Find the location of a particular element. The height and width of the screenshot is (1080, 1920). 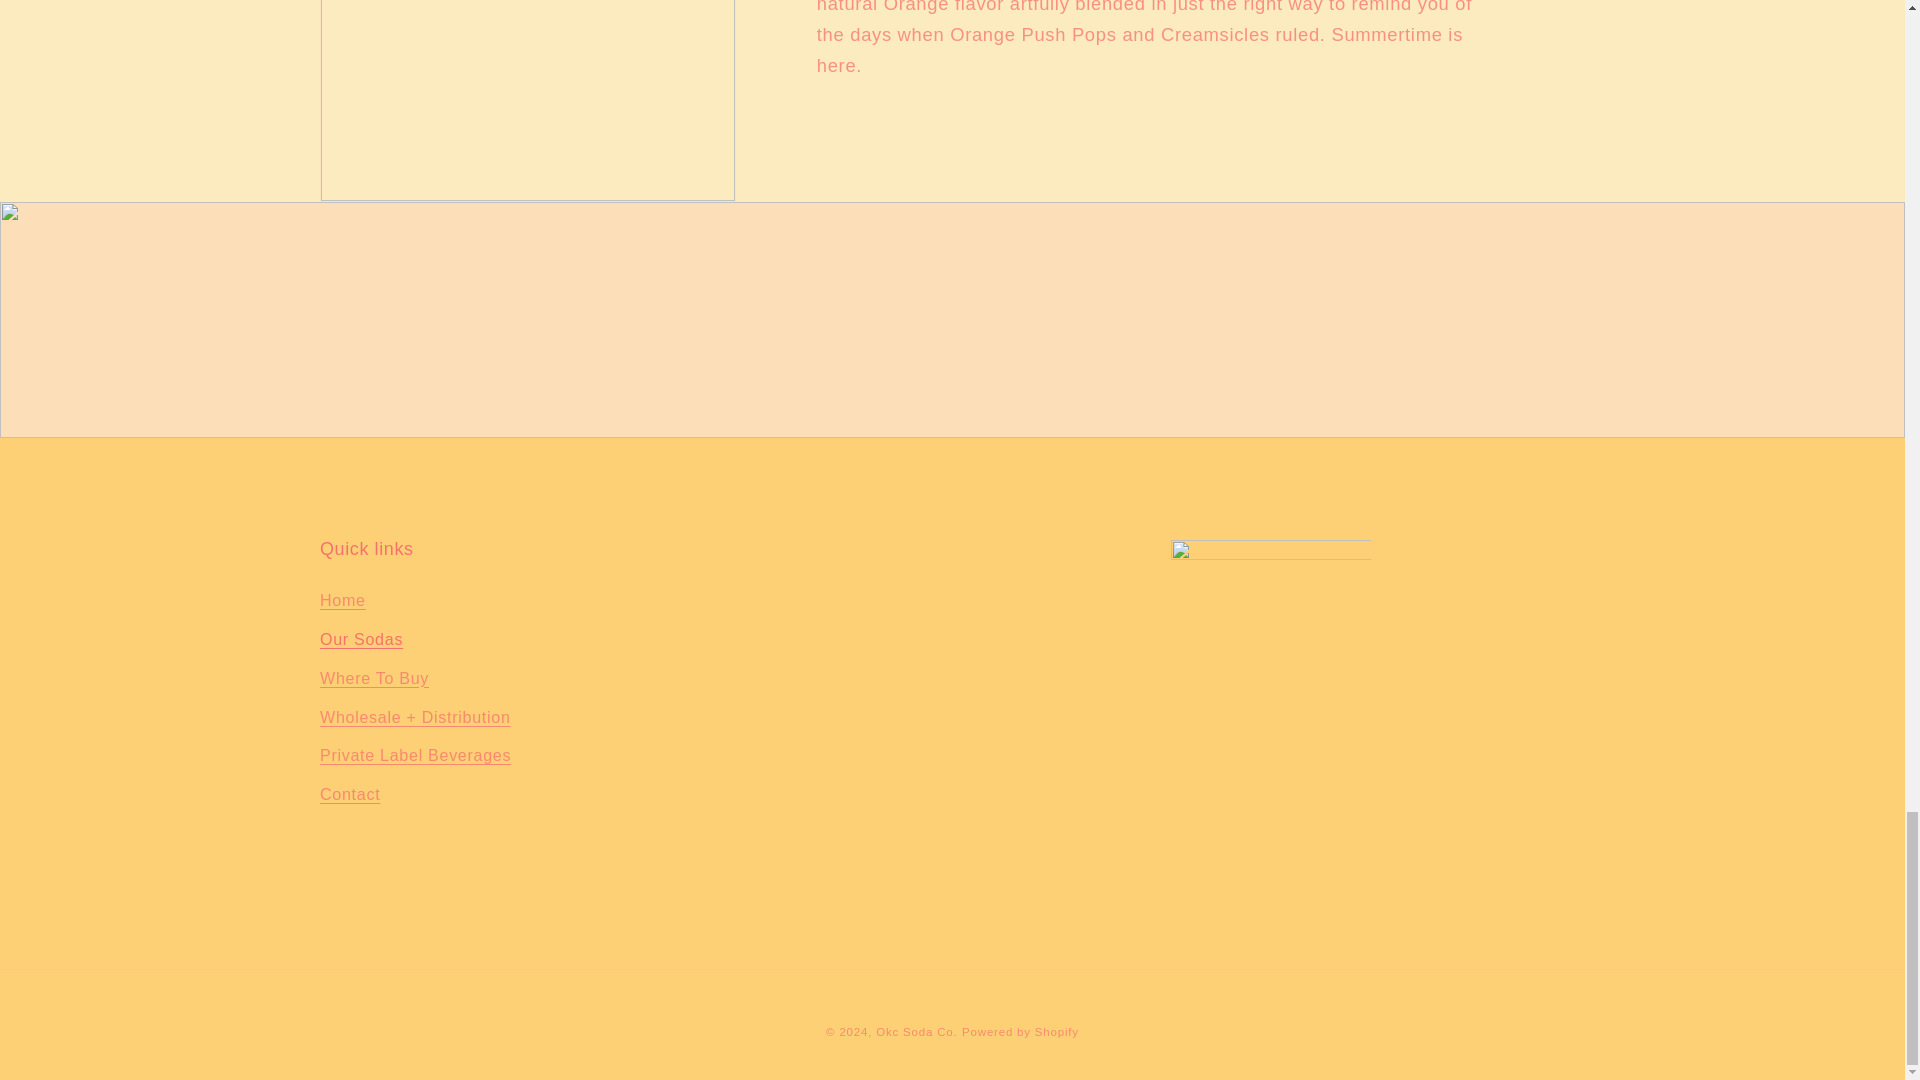

Powered by Shopify is located at coordinates (1020, 1032).